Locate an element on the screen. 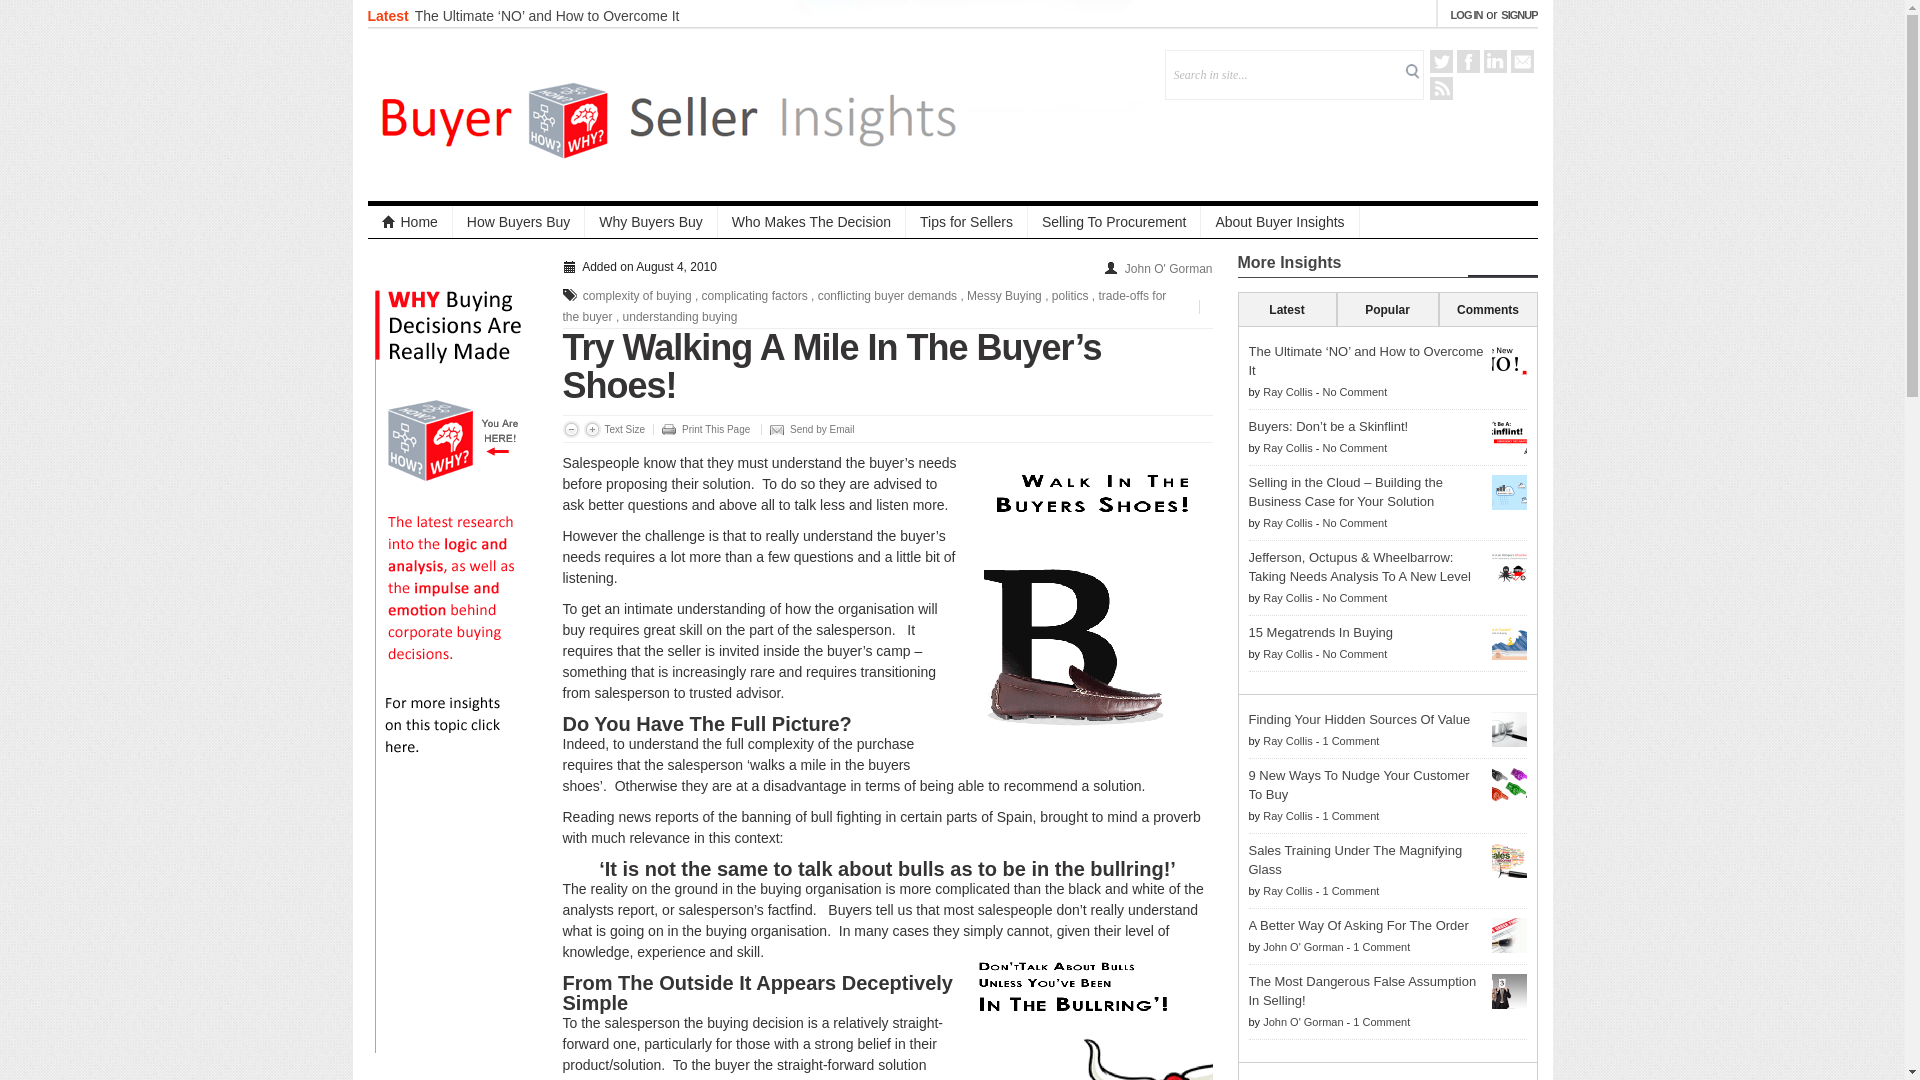 The image size is (1920, 1080). Buyer Insights is located at coordinates (668, 114).